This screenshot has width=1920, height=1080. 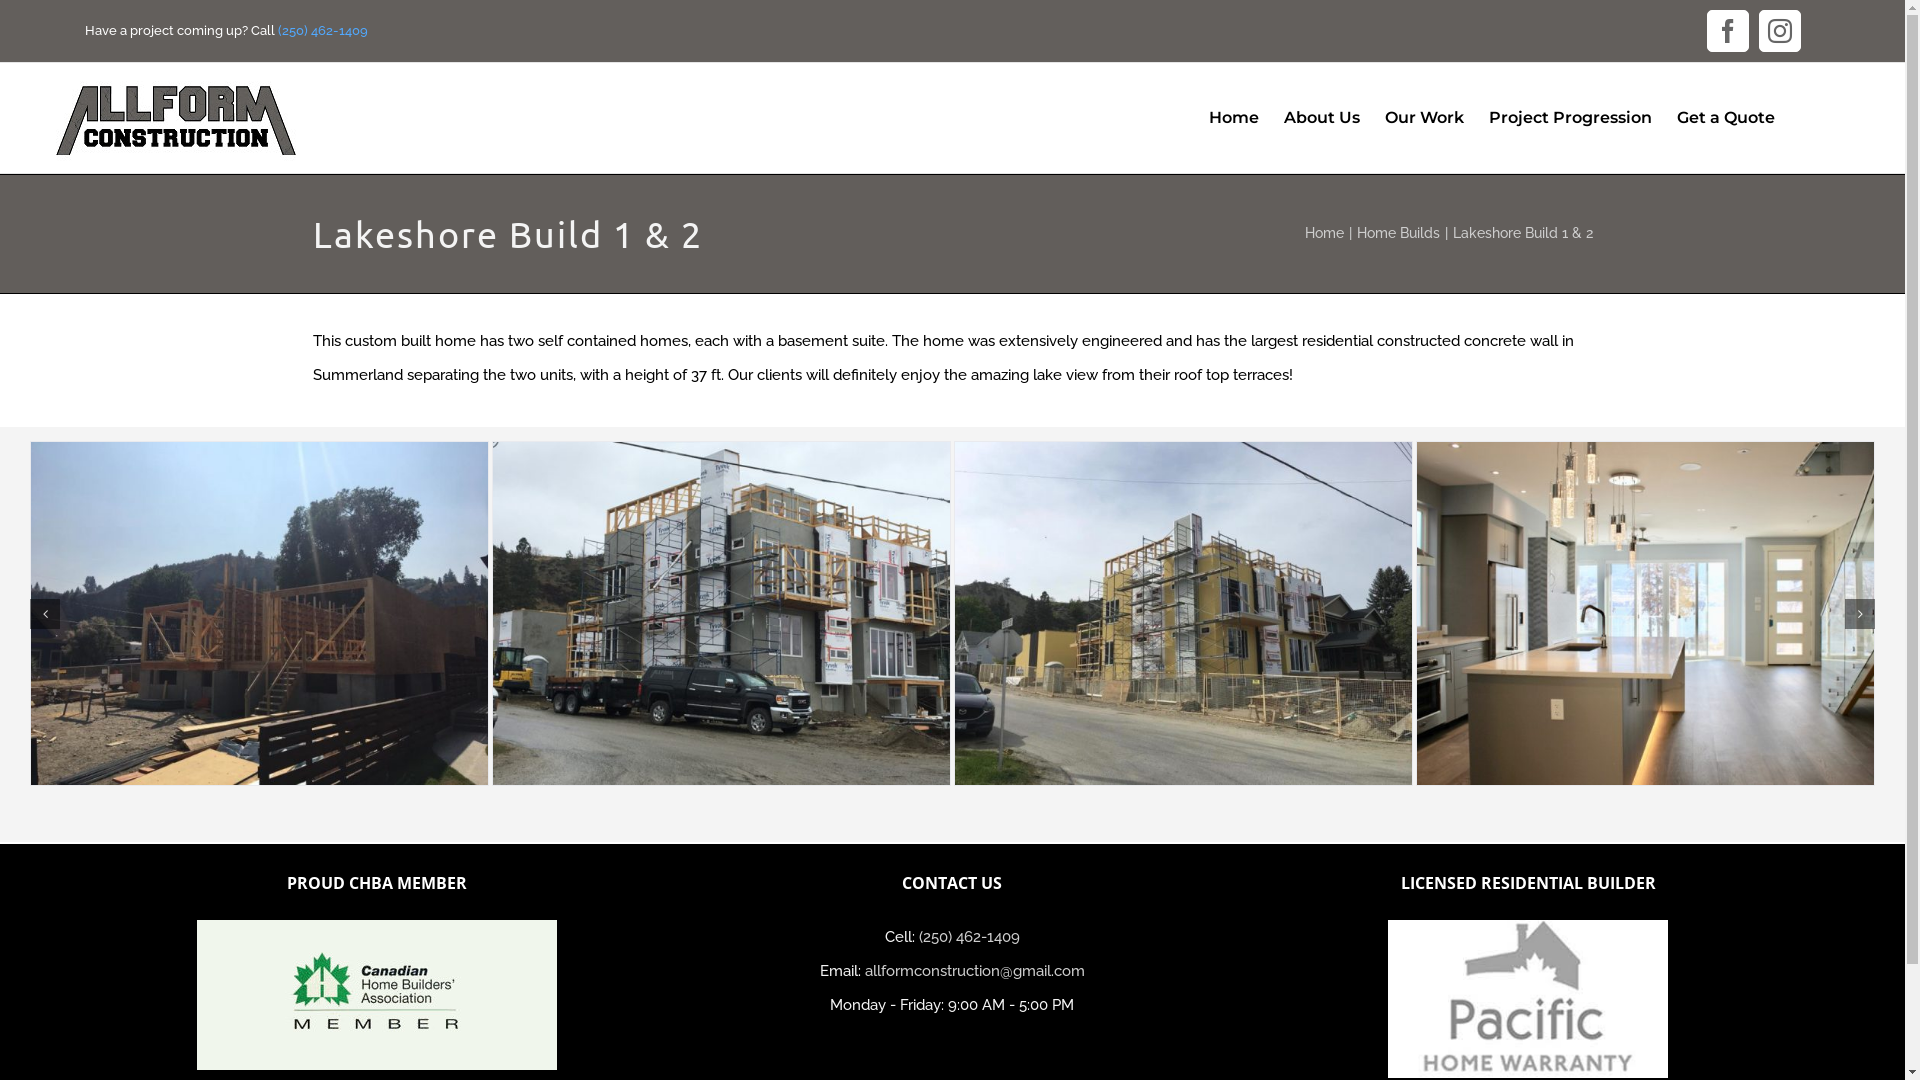 I want to click on Facebook, so click(x=1728, y=31).